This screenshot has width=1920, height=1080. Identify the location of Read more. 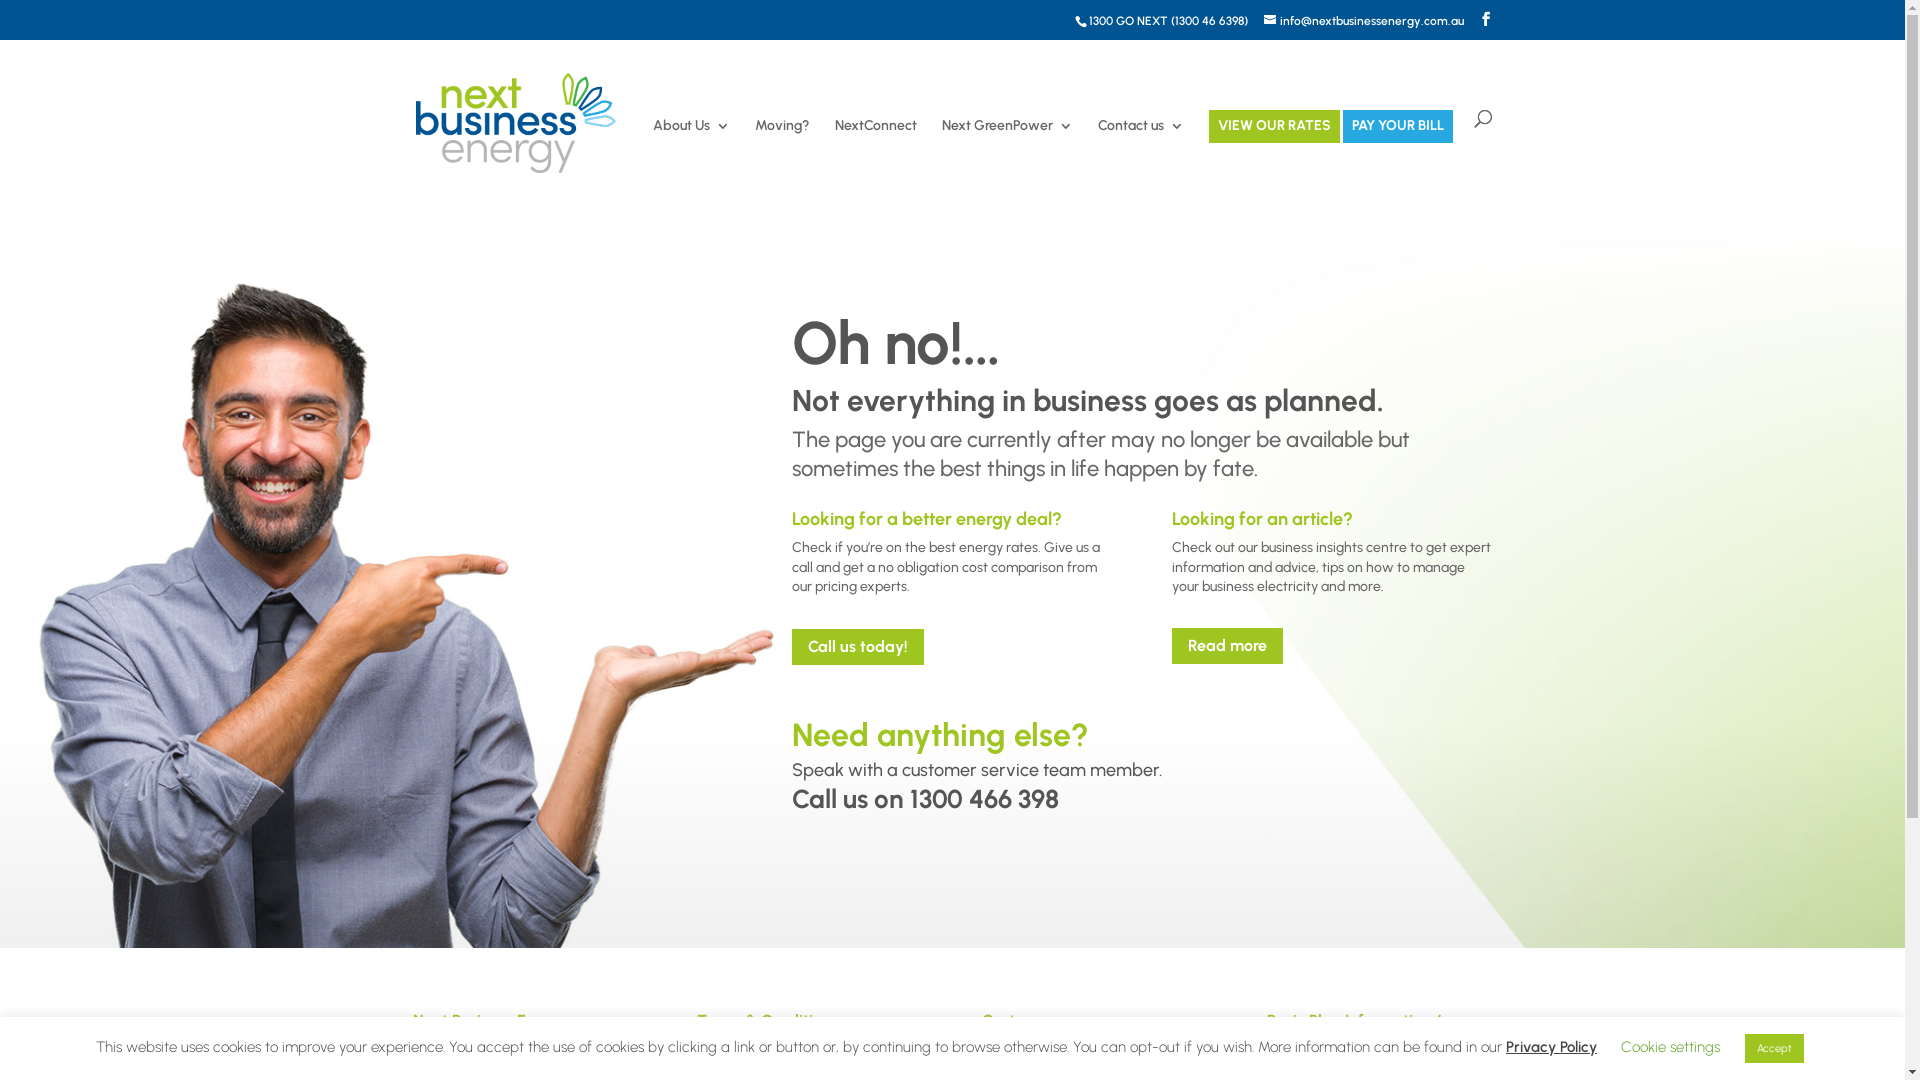
(1228, 646).